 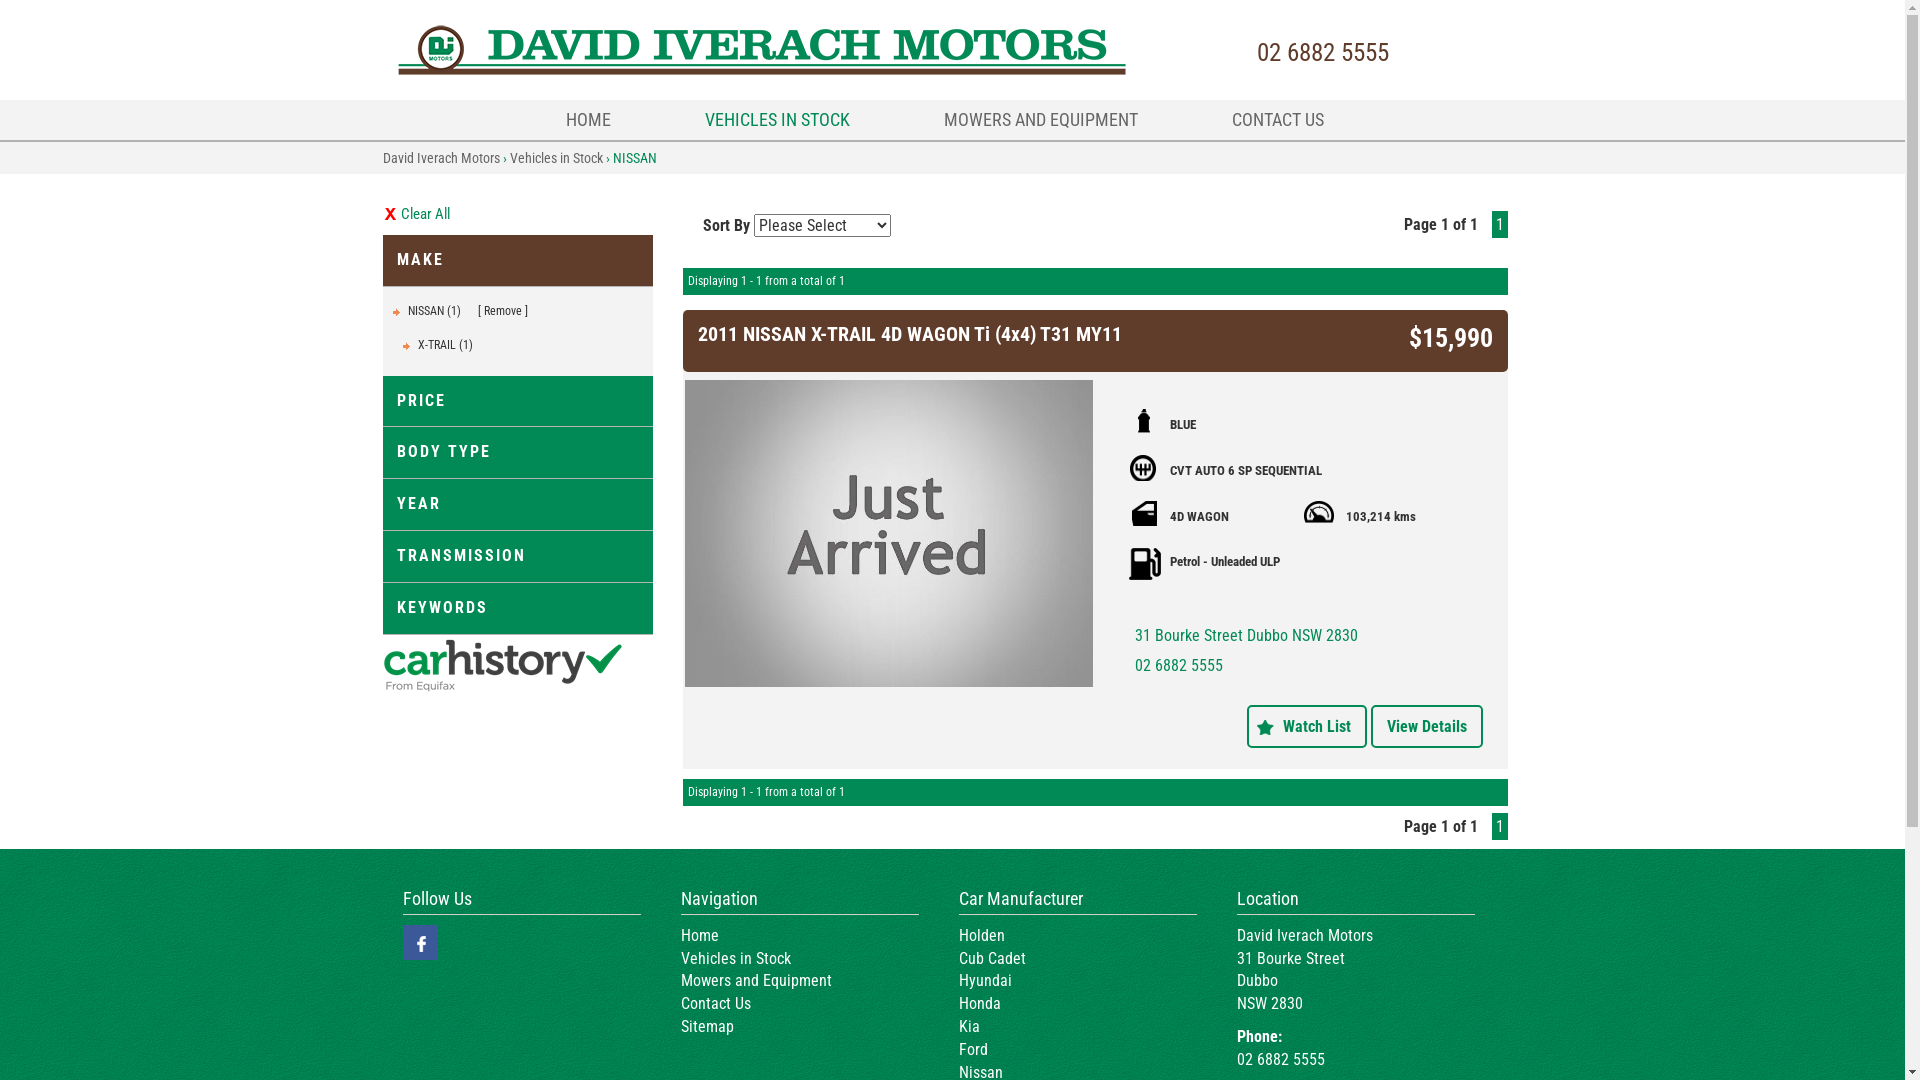 I want to click on View Details, so click(x=1426, y=726).